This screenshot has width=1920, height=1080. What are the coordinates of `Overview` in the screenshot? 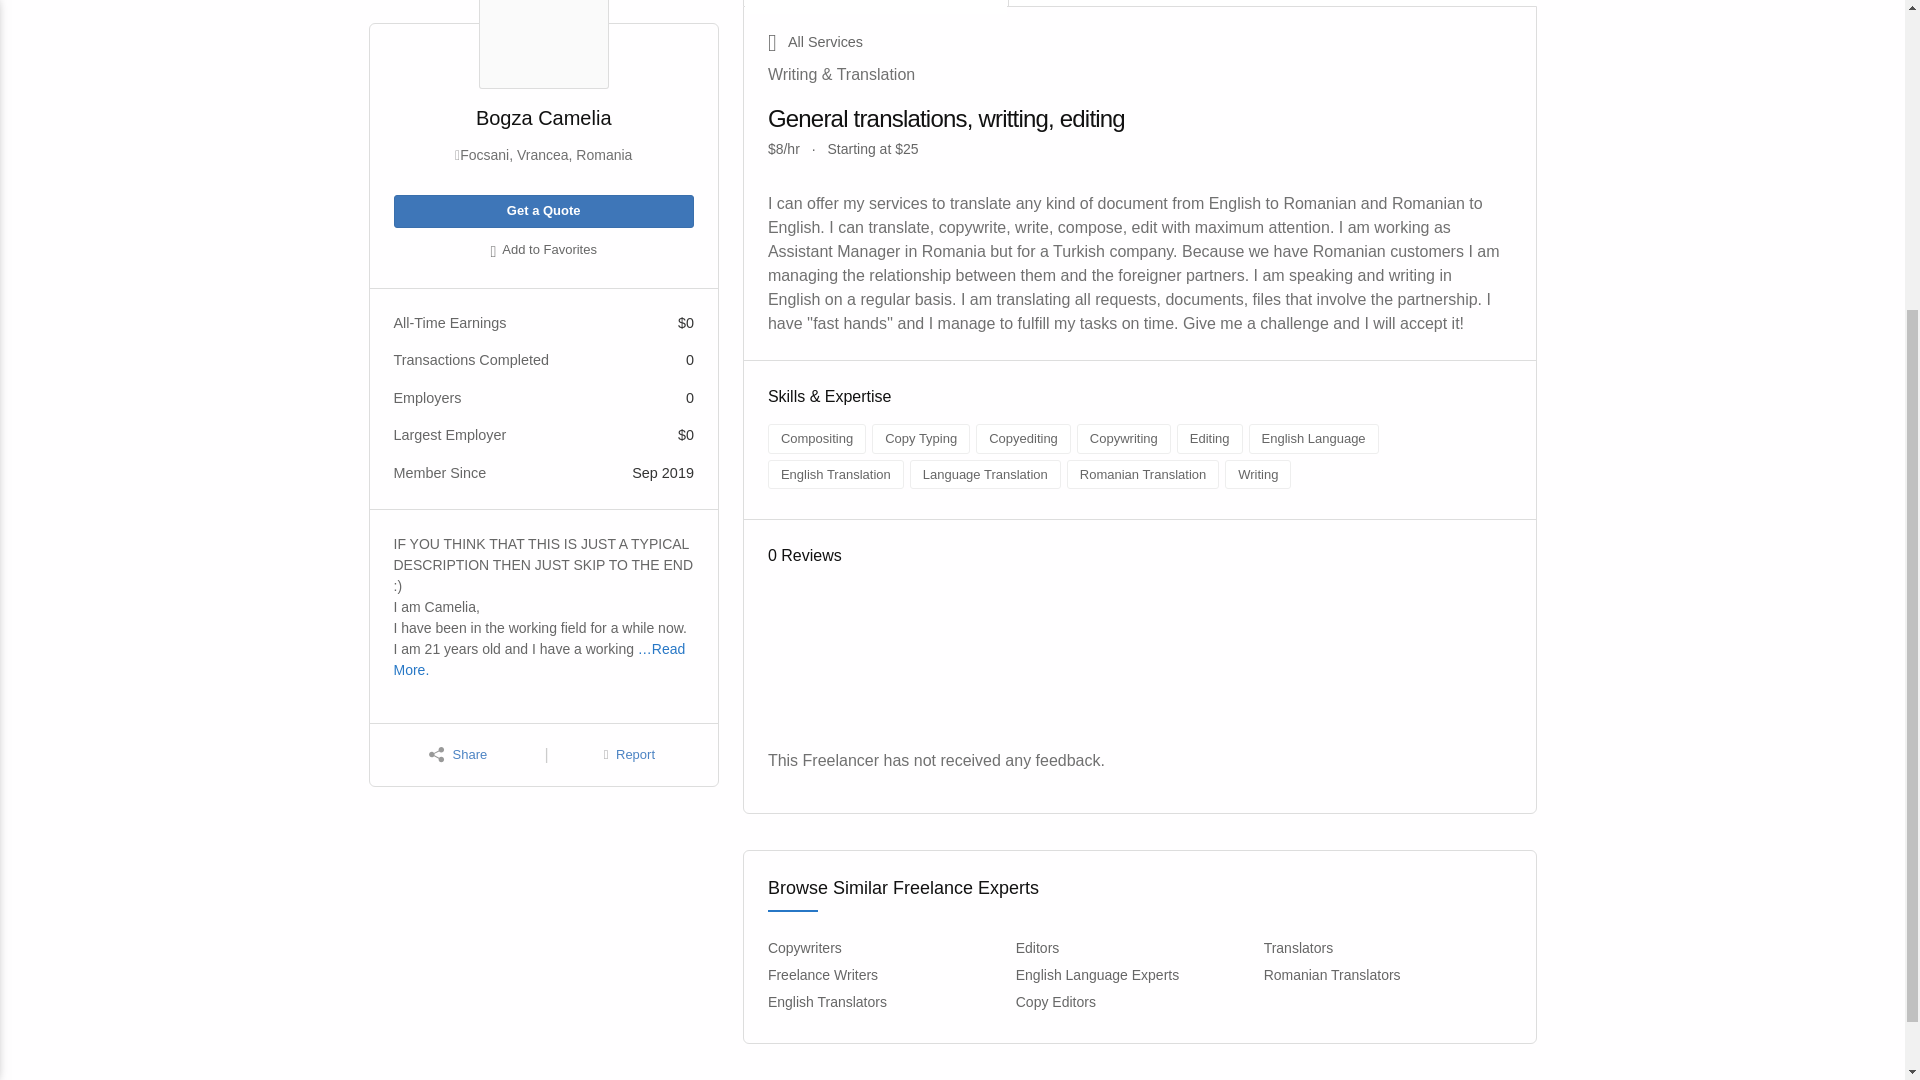 It's located at (876, 3).